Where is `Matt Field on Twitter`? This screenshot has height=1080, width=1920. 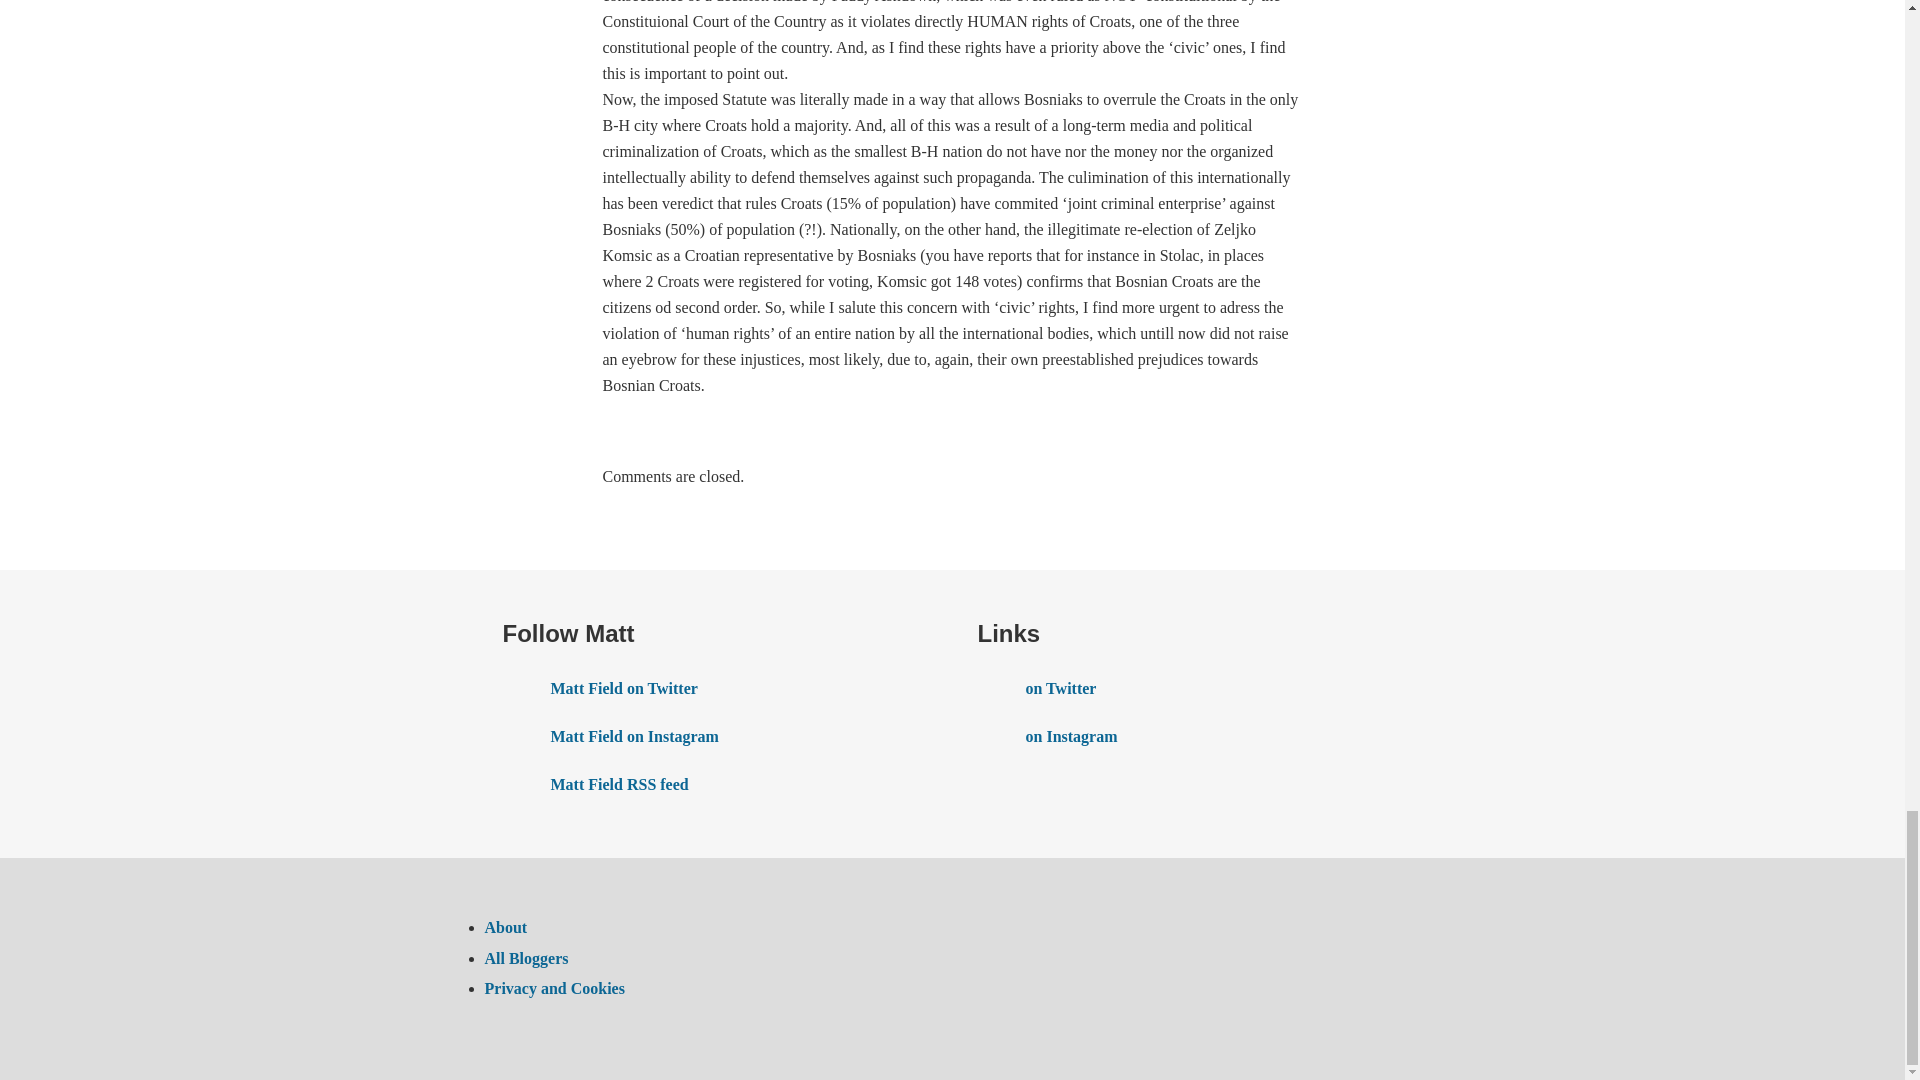
Matt Field on Twitter is located at coordinates (714, 688).